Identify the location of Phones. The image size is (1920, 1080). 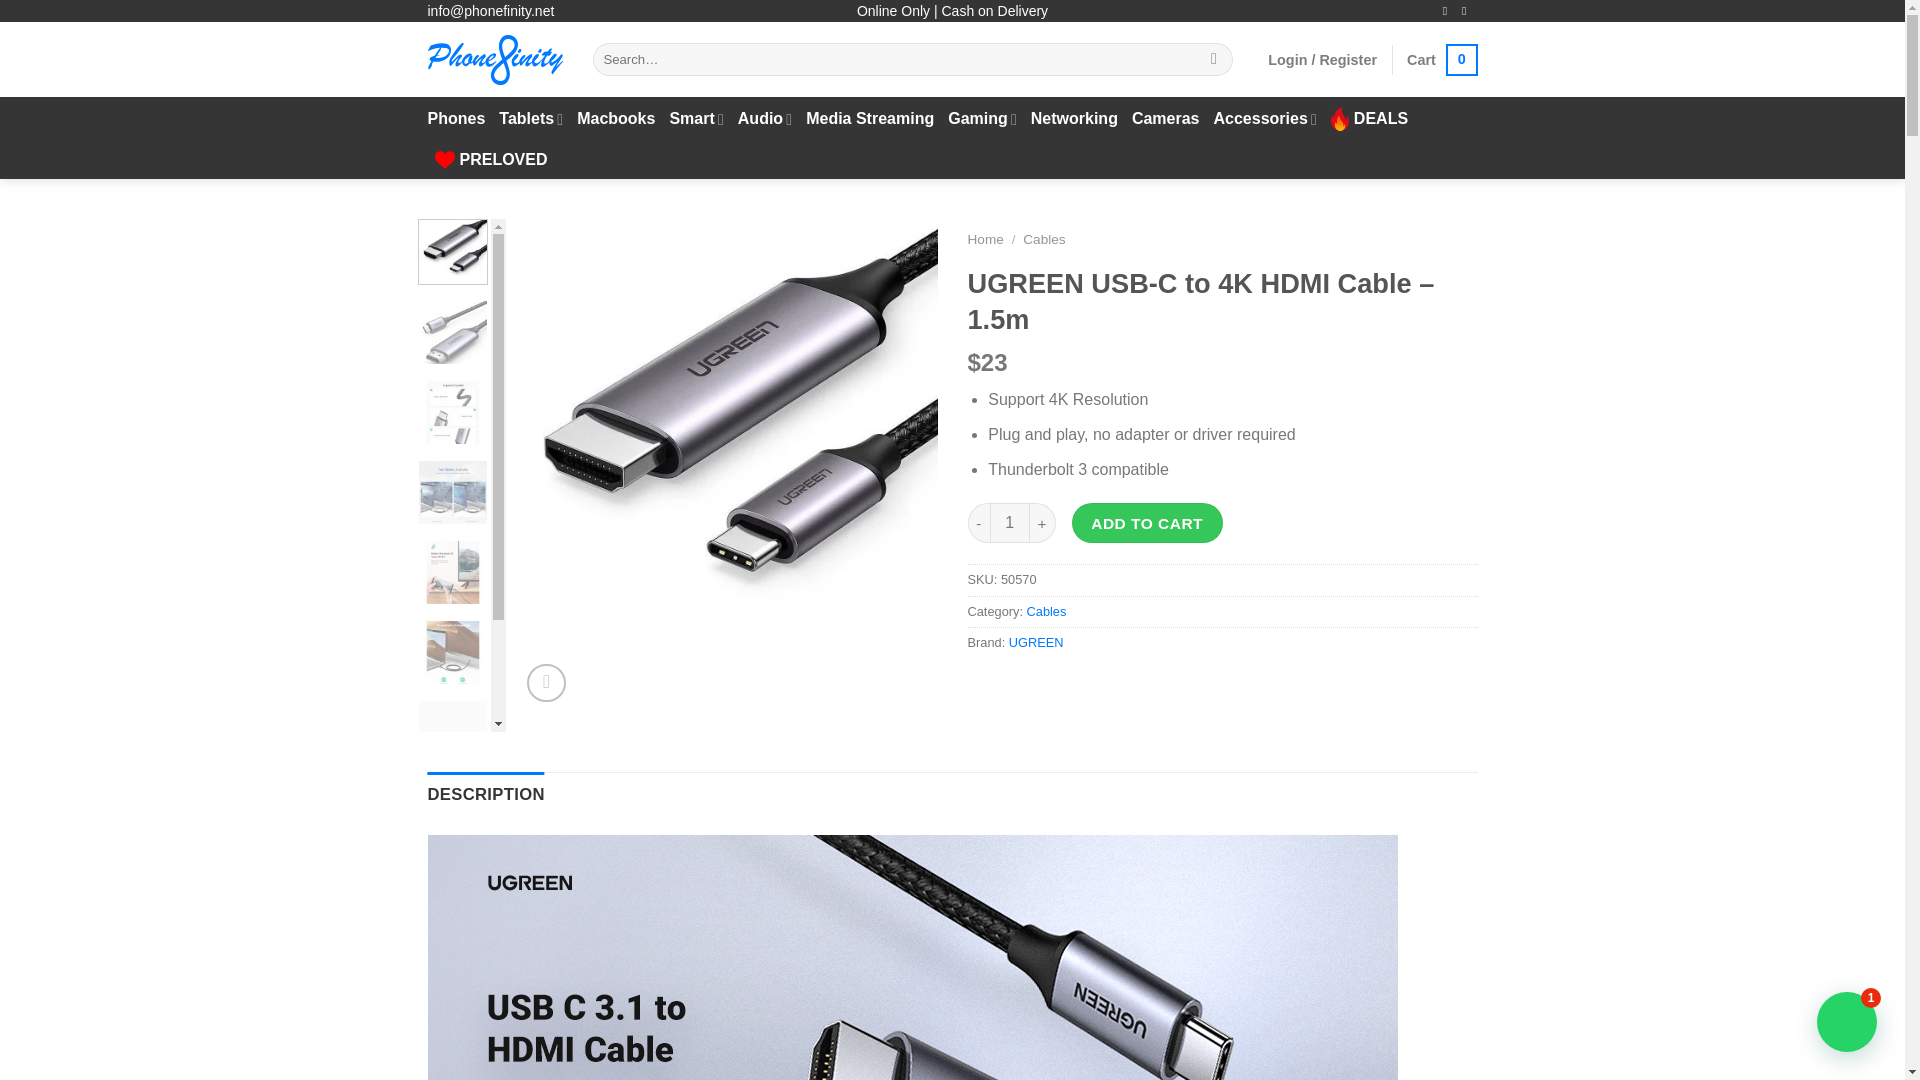
(456, 119).